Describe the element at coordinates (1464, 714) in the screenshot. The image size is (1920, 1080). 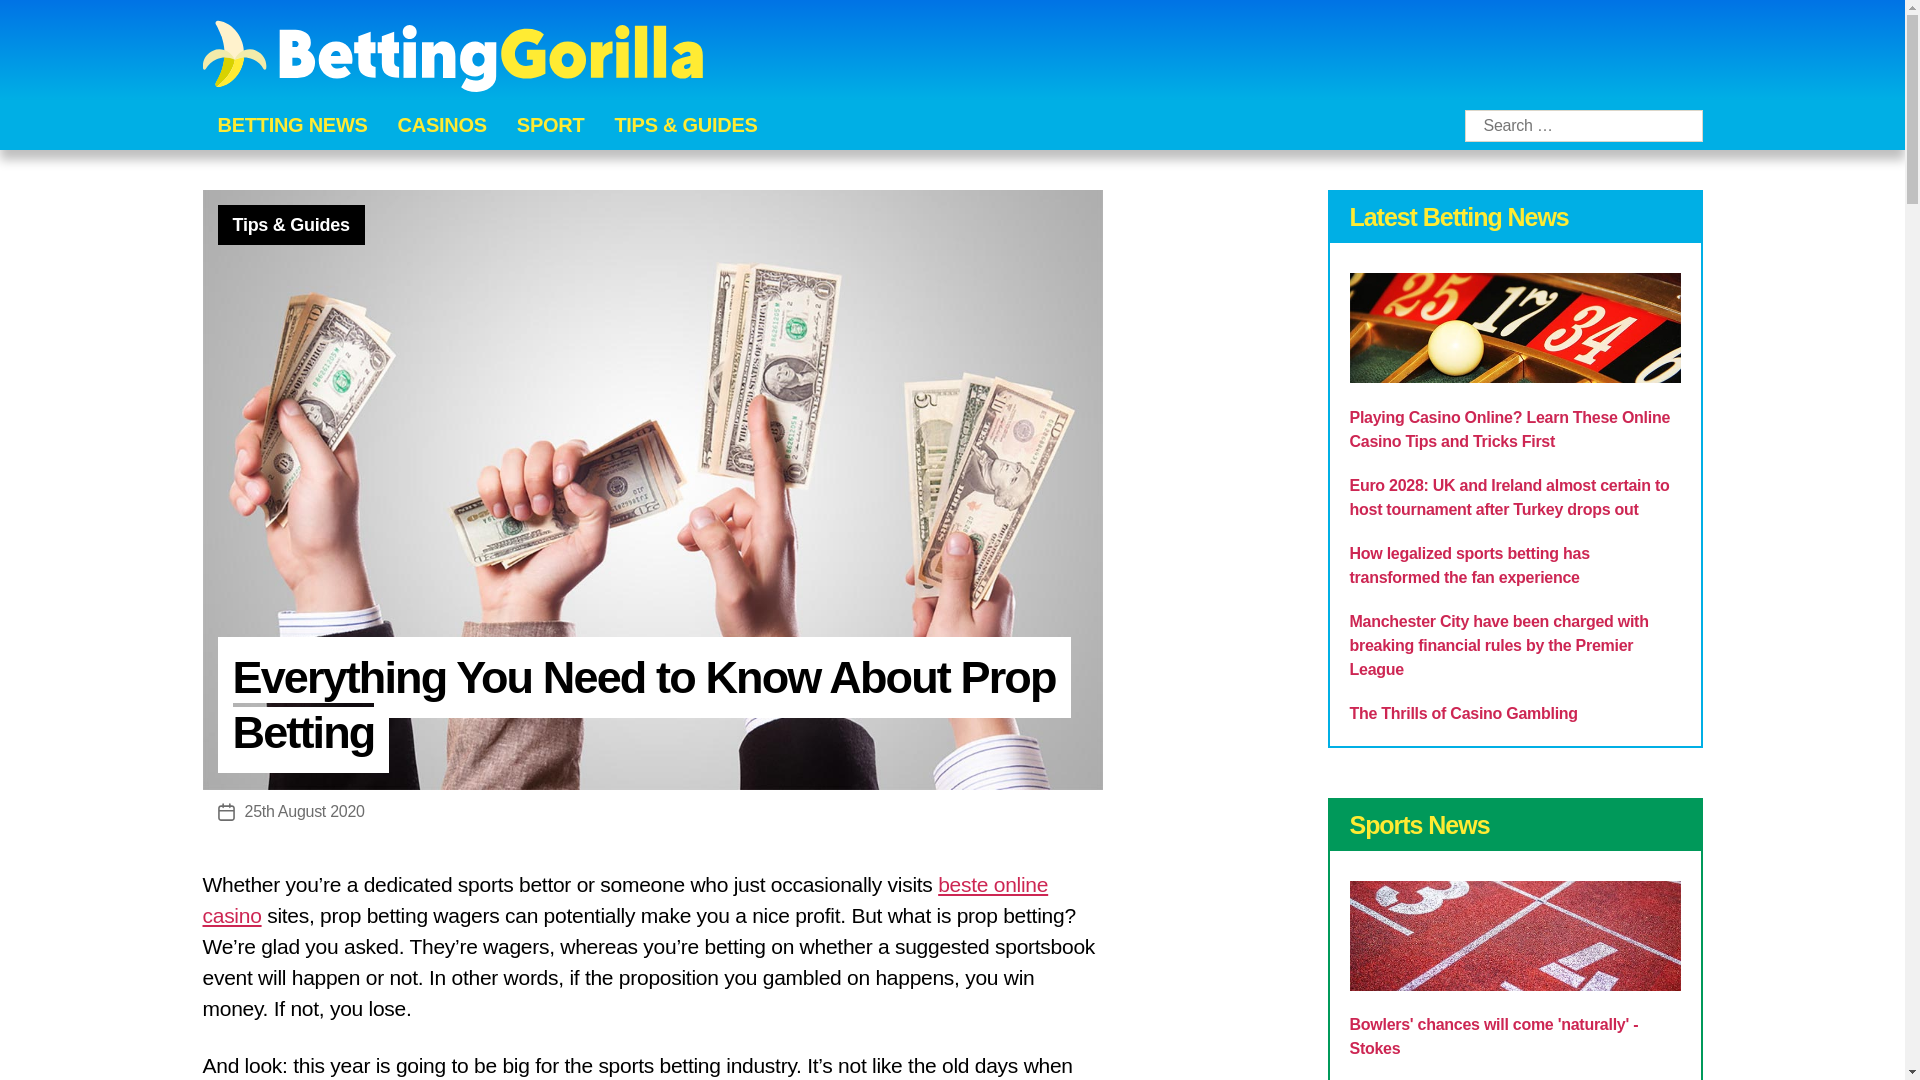
I see `The Thrills of Casino Gambling` at that location.